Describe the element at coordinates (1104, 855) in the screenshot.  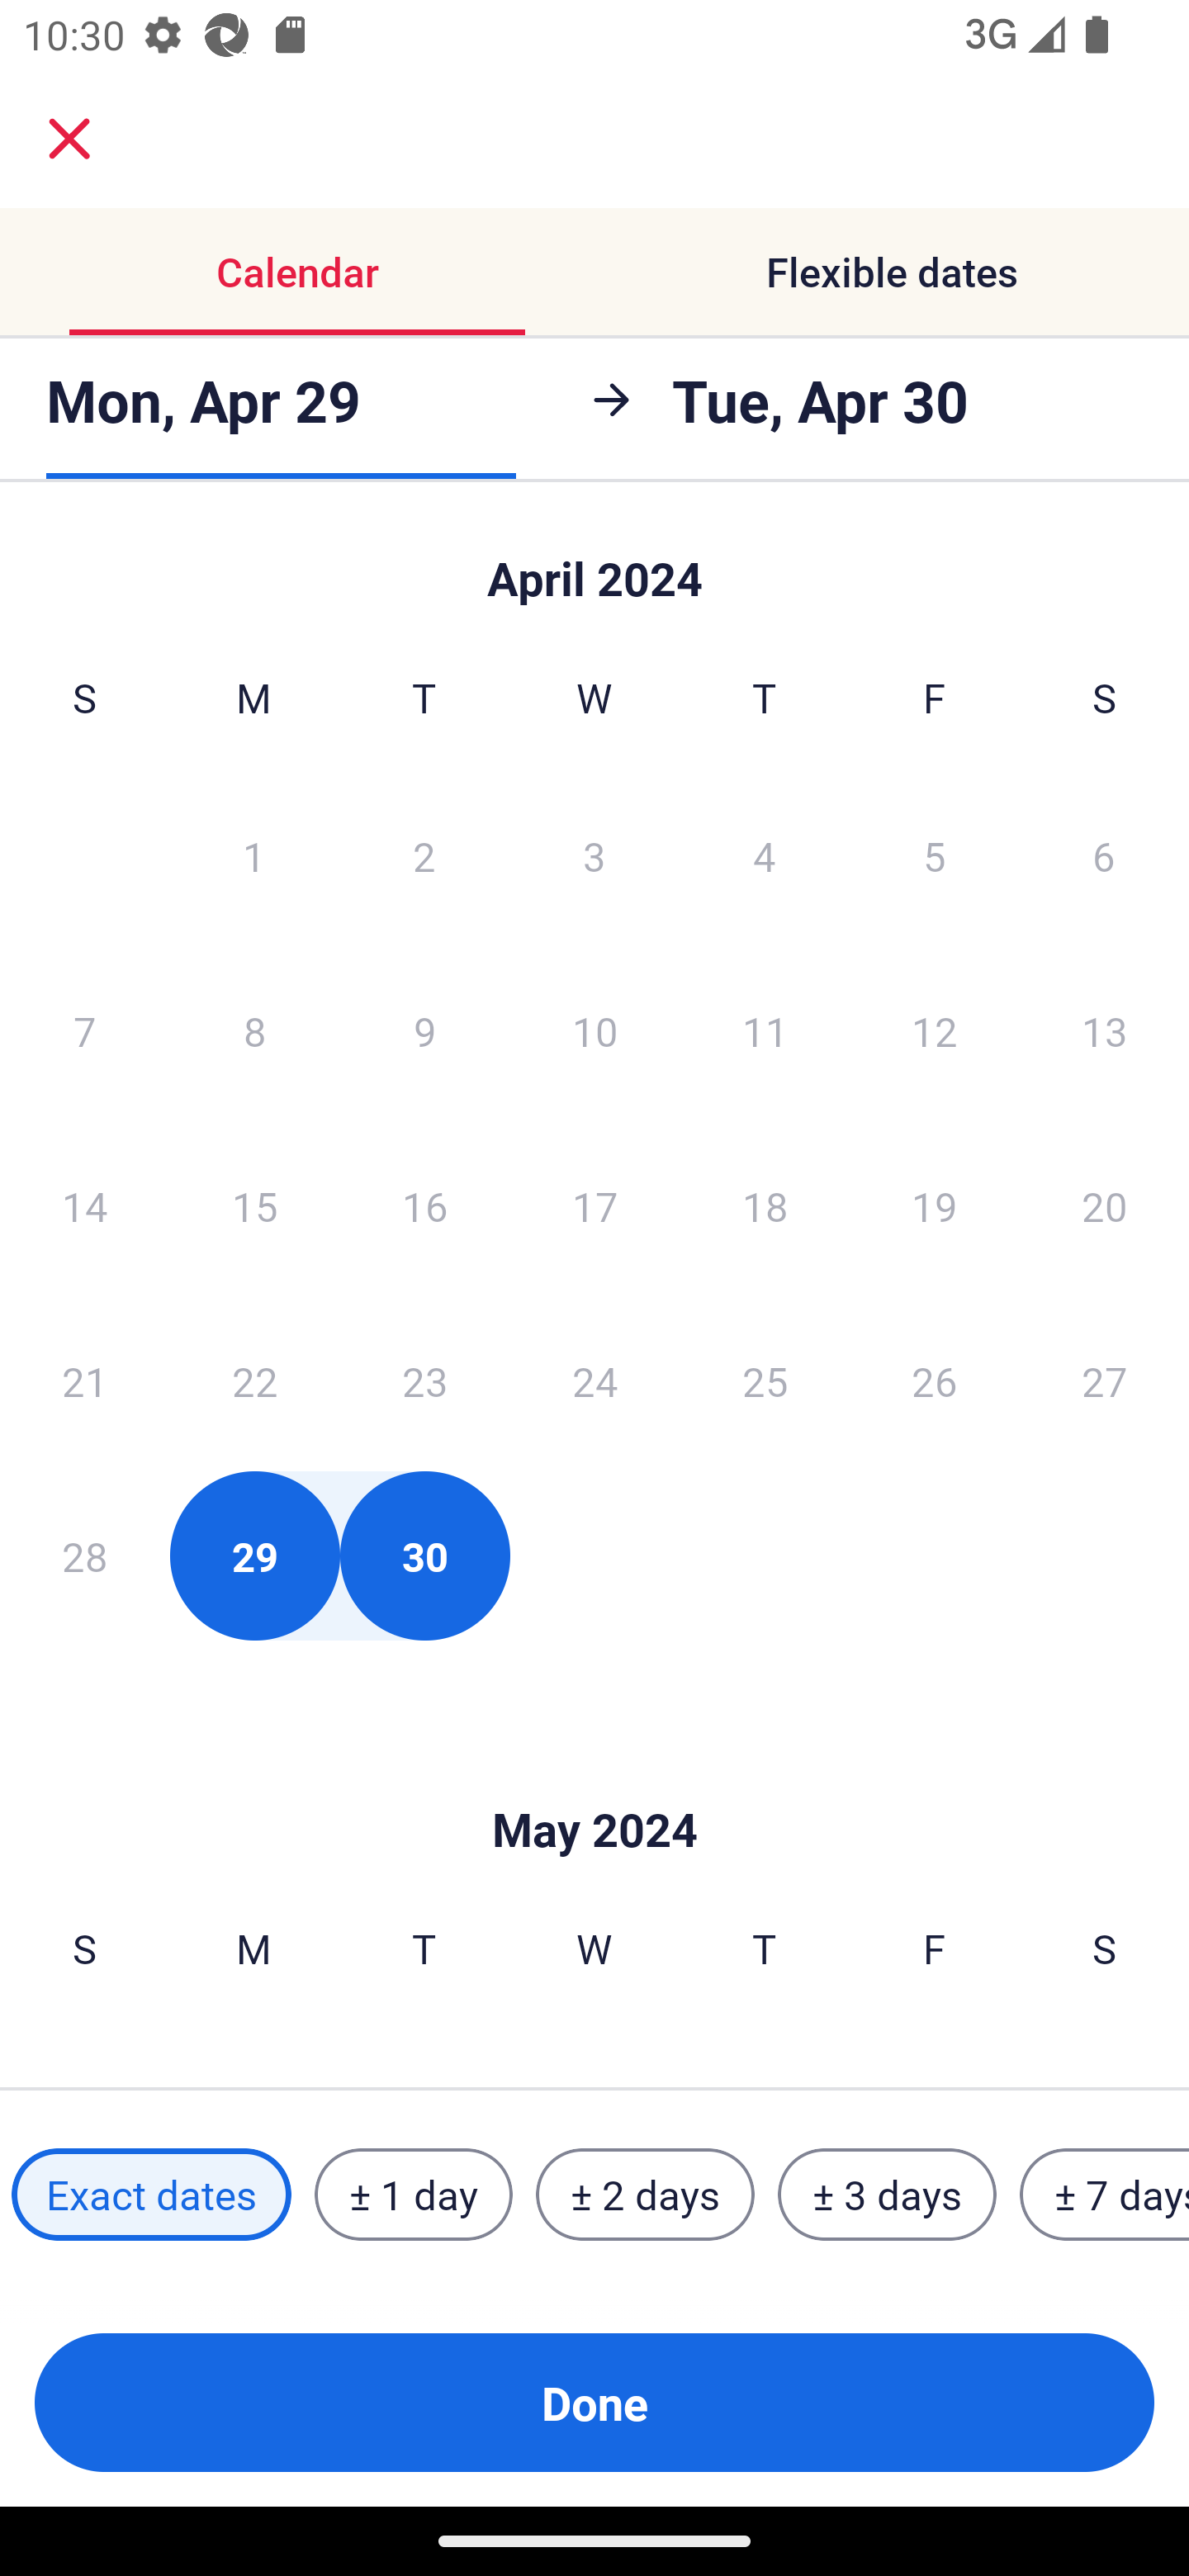
I see `6 Saturday, April 6, 2024` at that location.